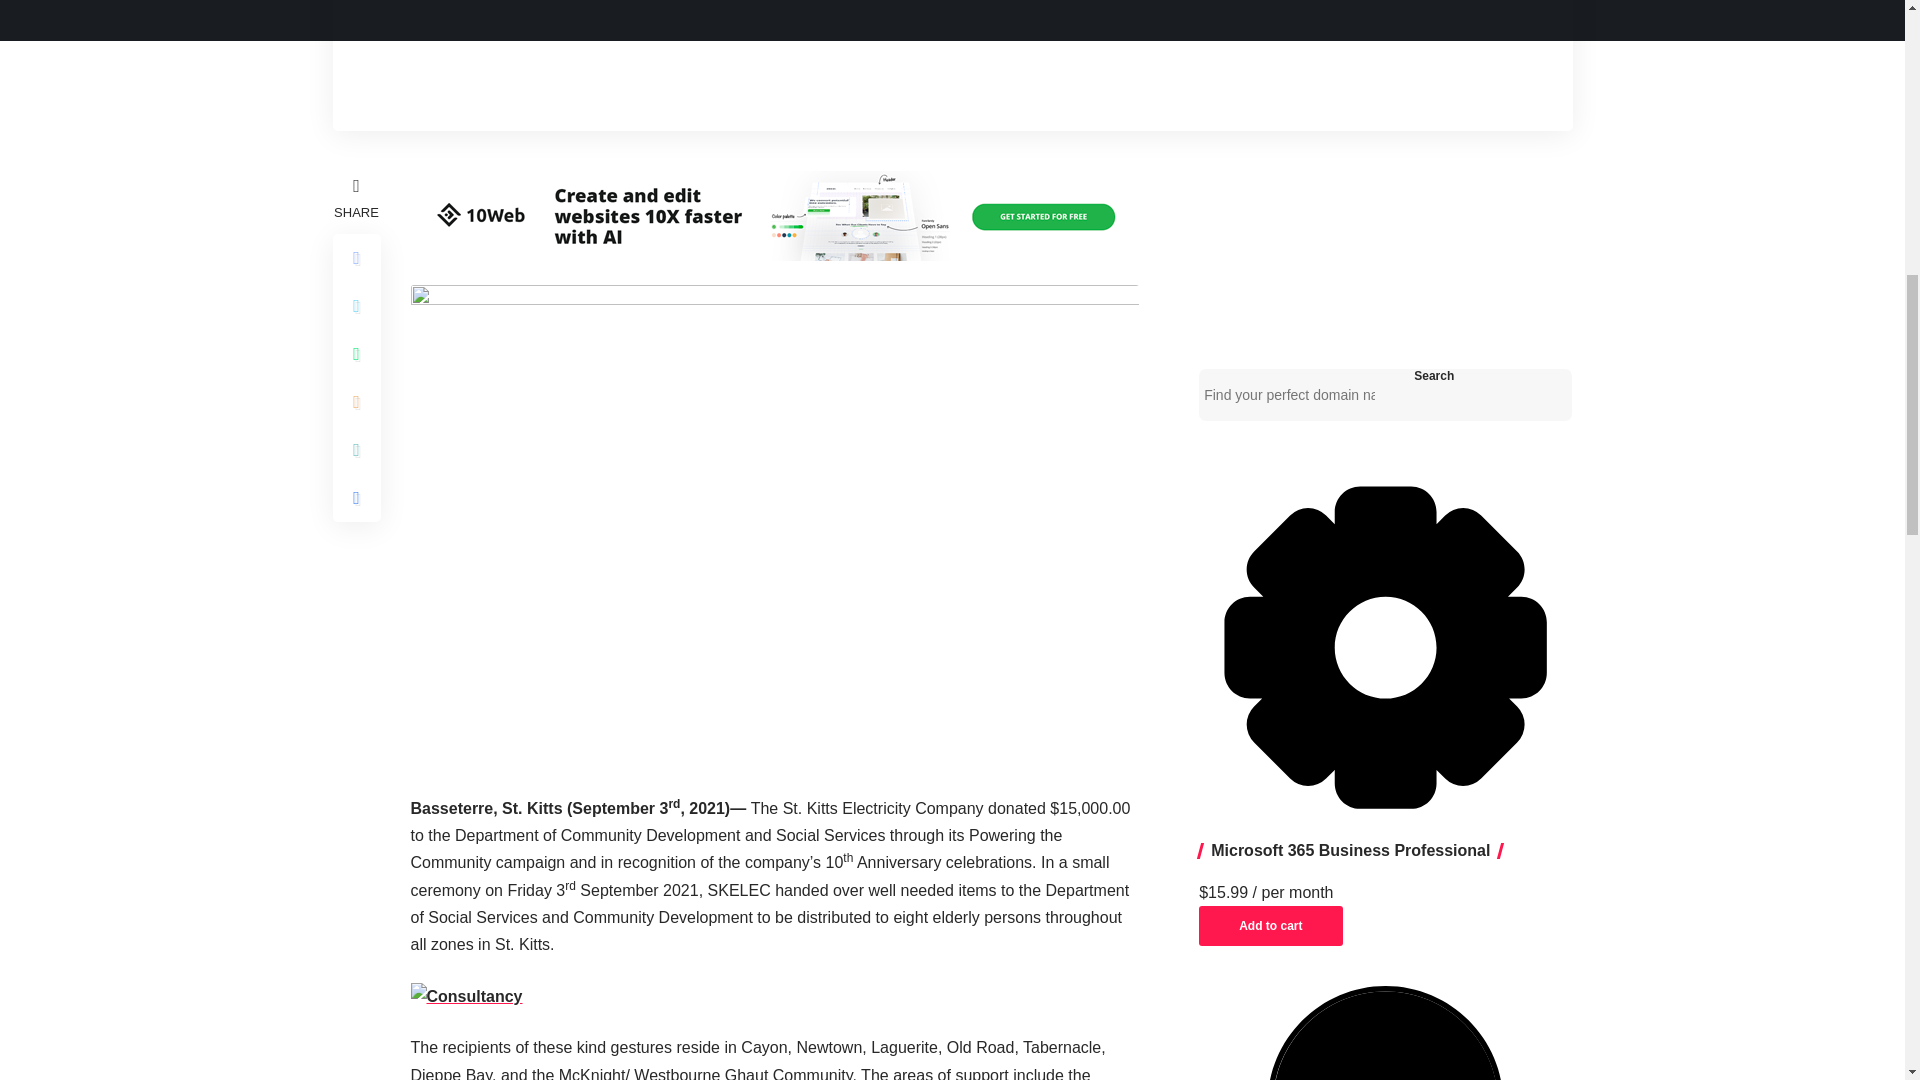 The height and width of the screenshot is (1080, 1920). Describe the element at coordinates (1434, 376) in the screenshot. I see `Search` at that location.